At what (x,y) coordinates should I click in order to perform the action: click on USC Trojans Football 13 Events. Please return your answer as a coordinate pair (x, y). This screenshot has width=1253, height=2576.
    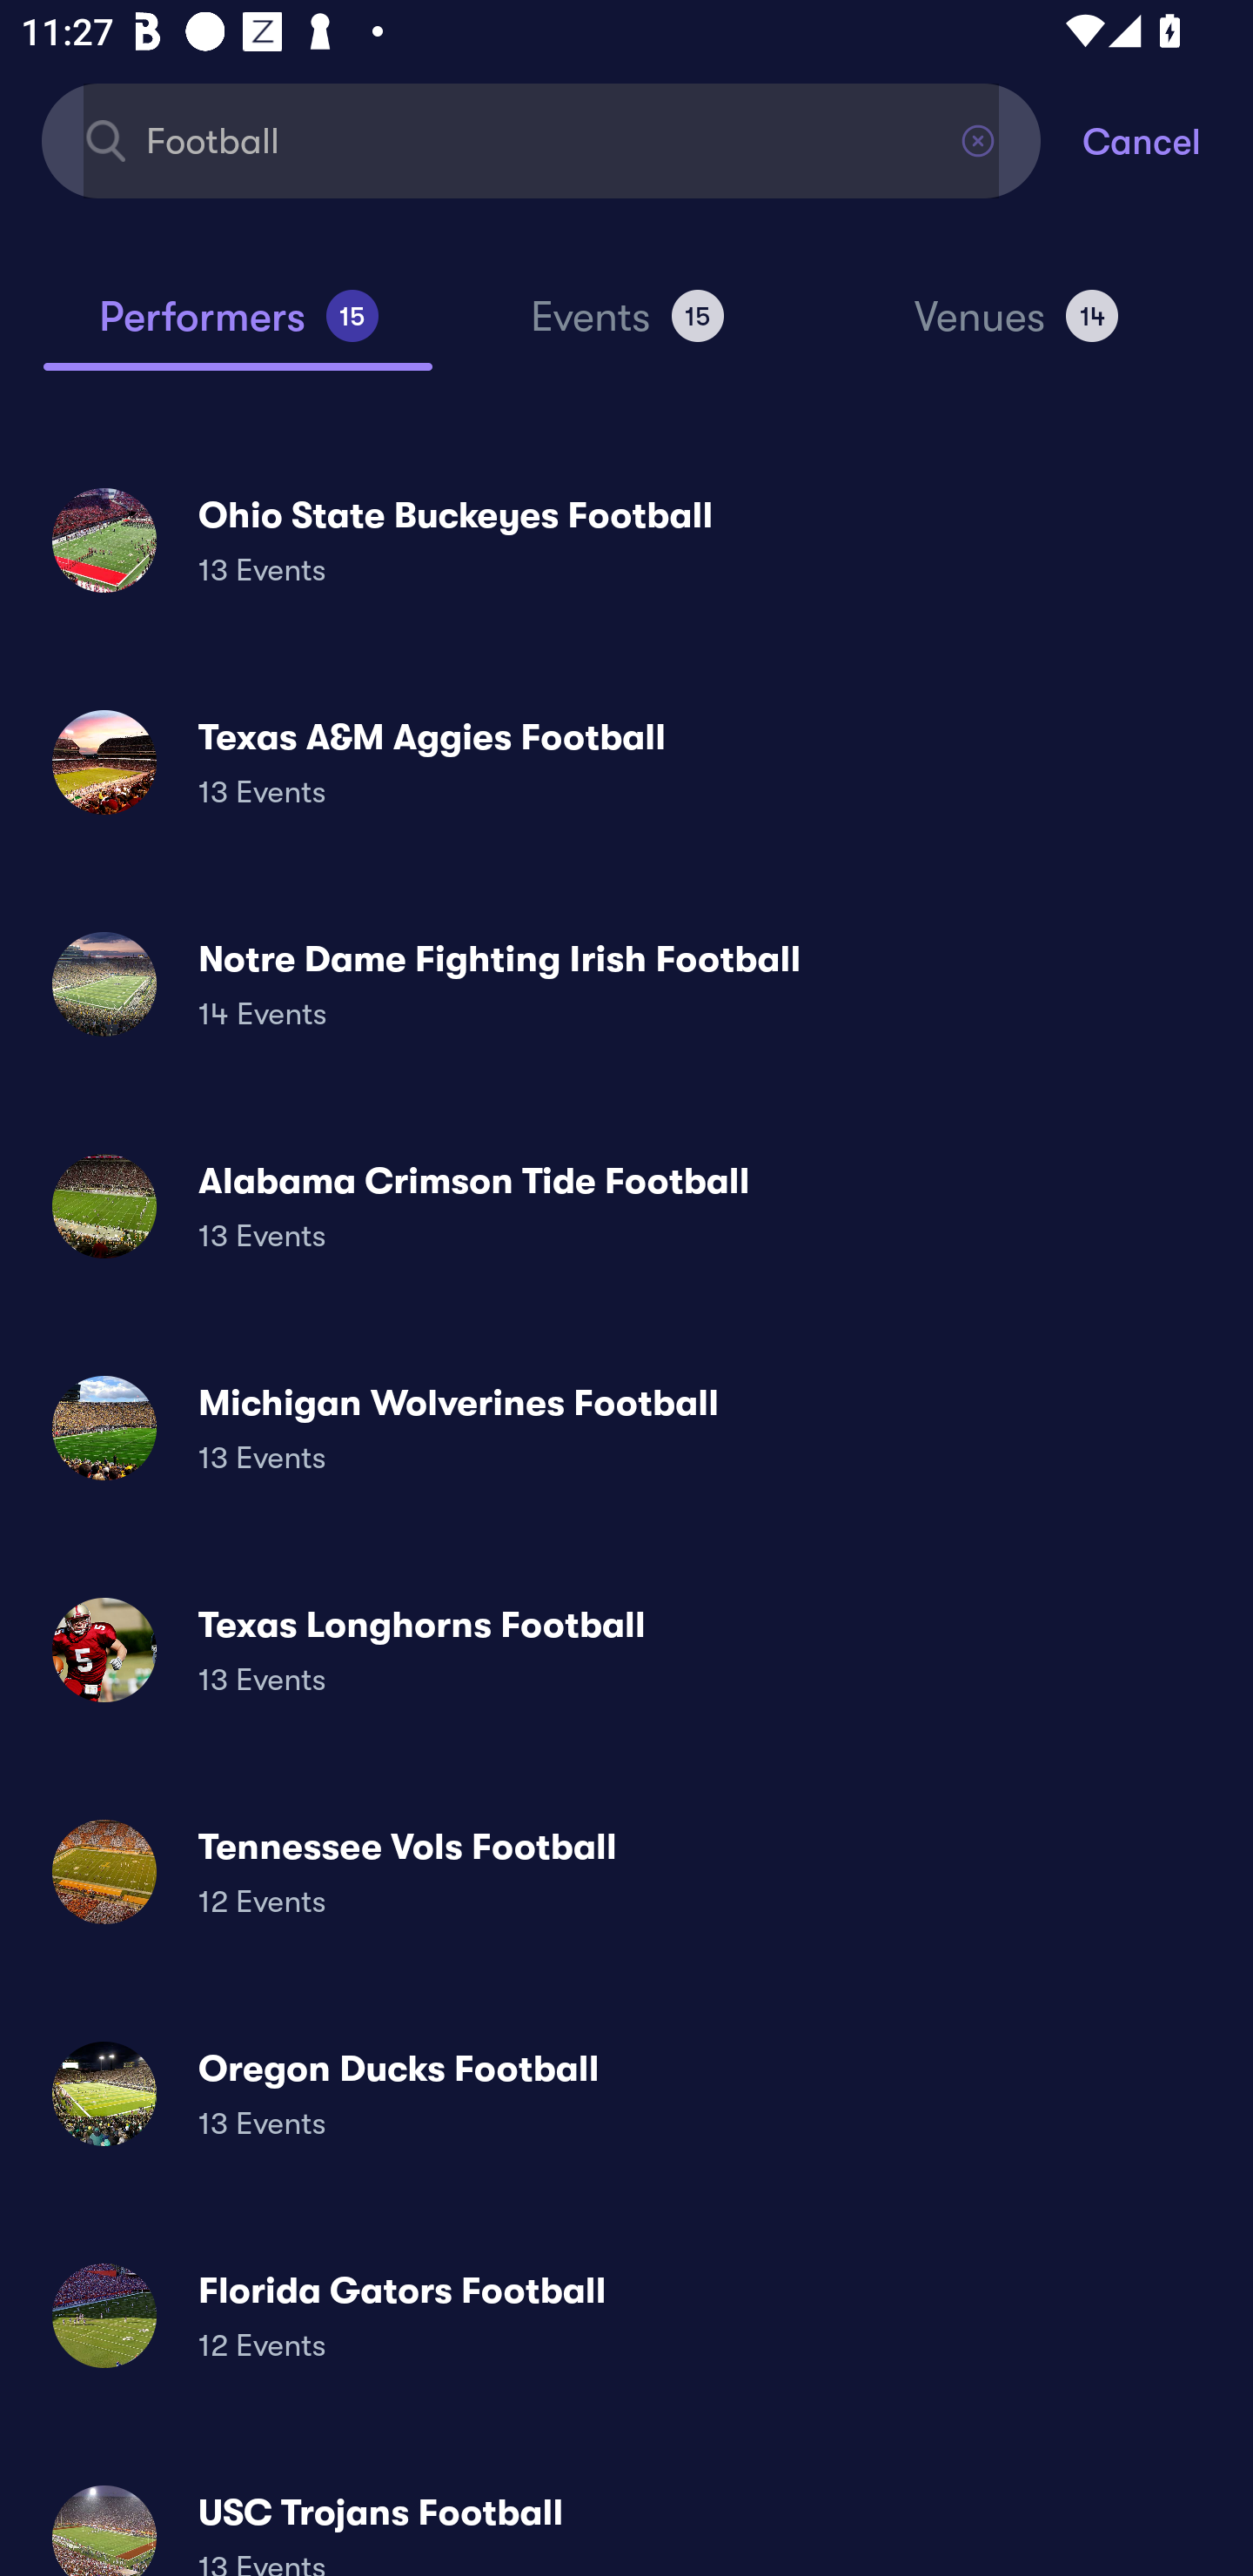
    Looking at the image, I should click on (626, 2518).